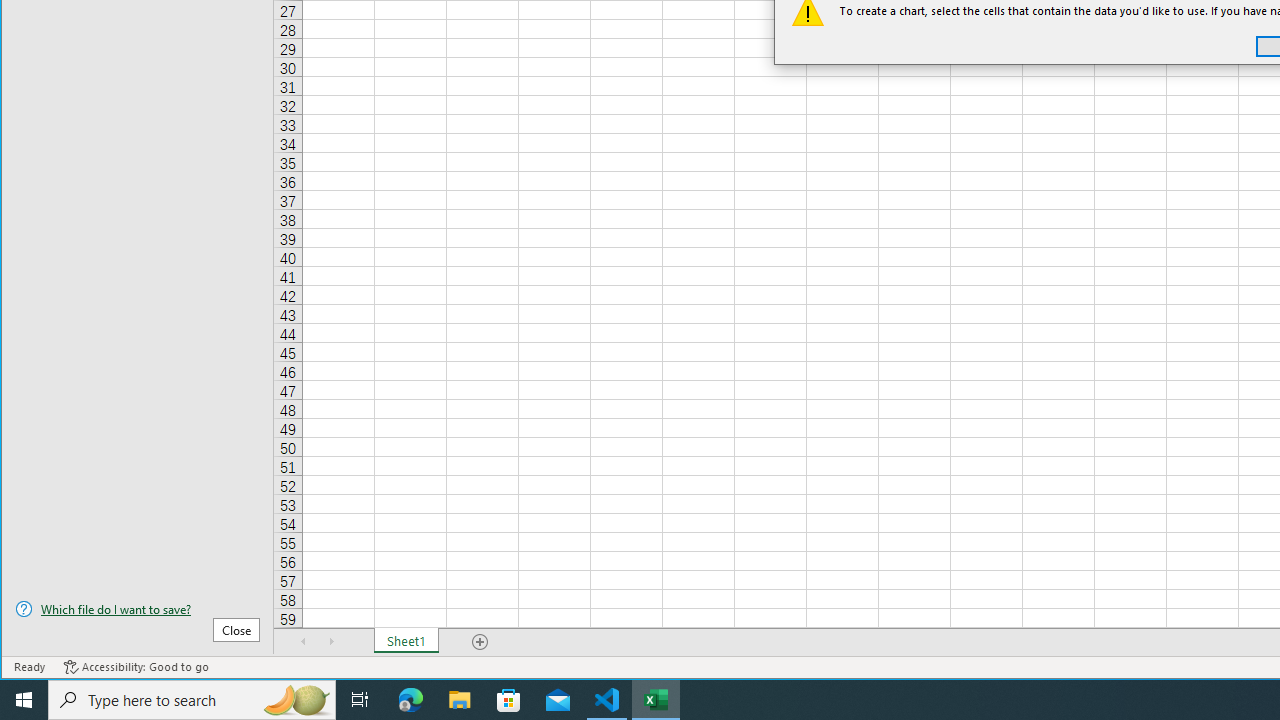 Image resolution: width=1280 pixels, height=720 pixels. What do you see at coordinates (296, 700) in the screenshot?
I see `Search highlights icon opens search home window` at bounding box center [296, 700].